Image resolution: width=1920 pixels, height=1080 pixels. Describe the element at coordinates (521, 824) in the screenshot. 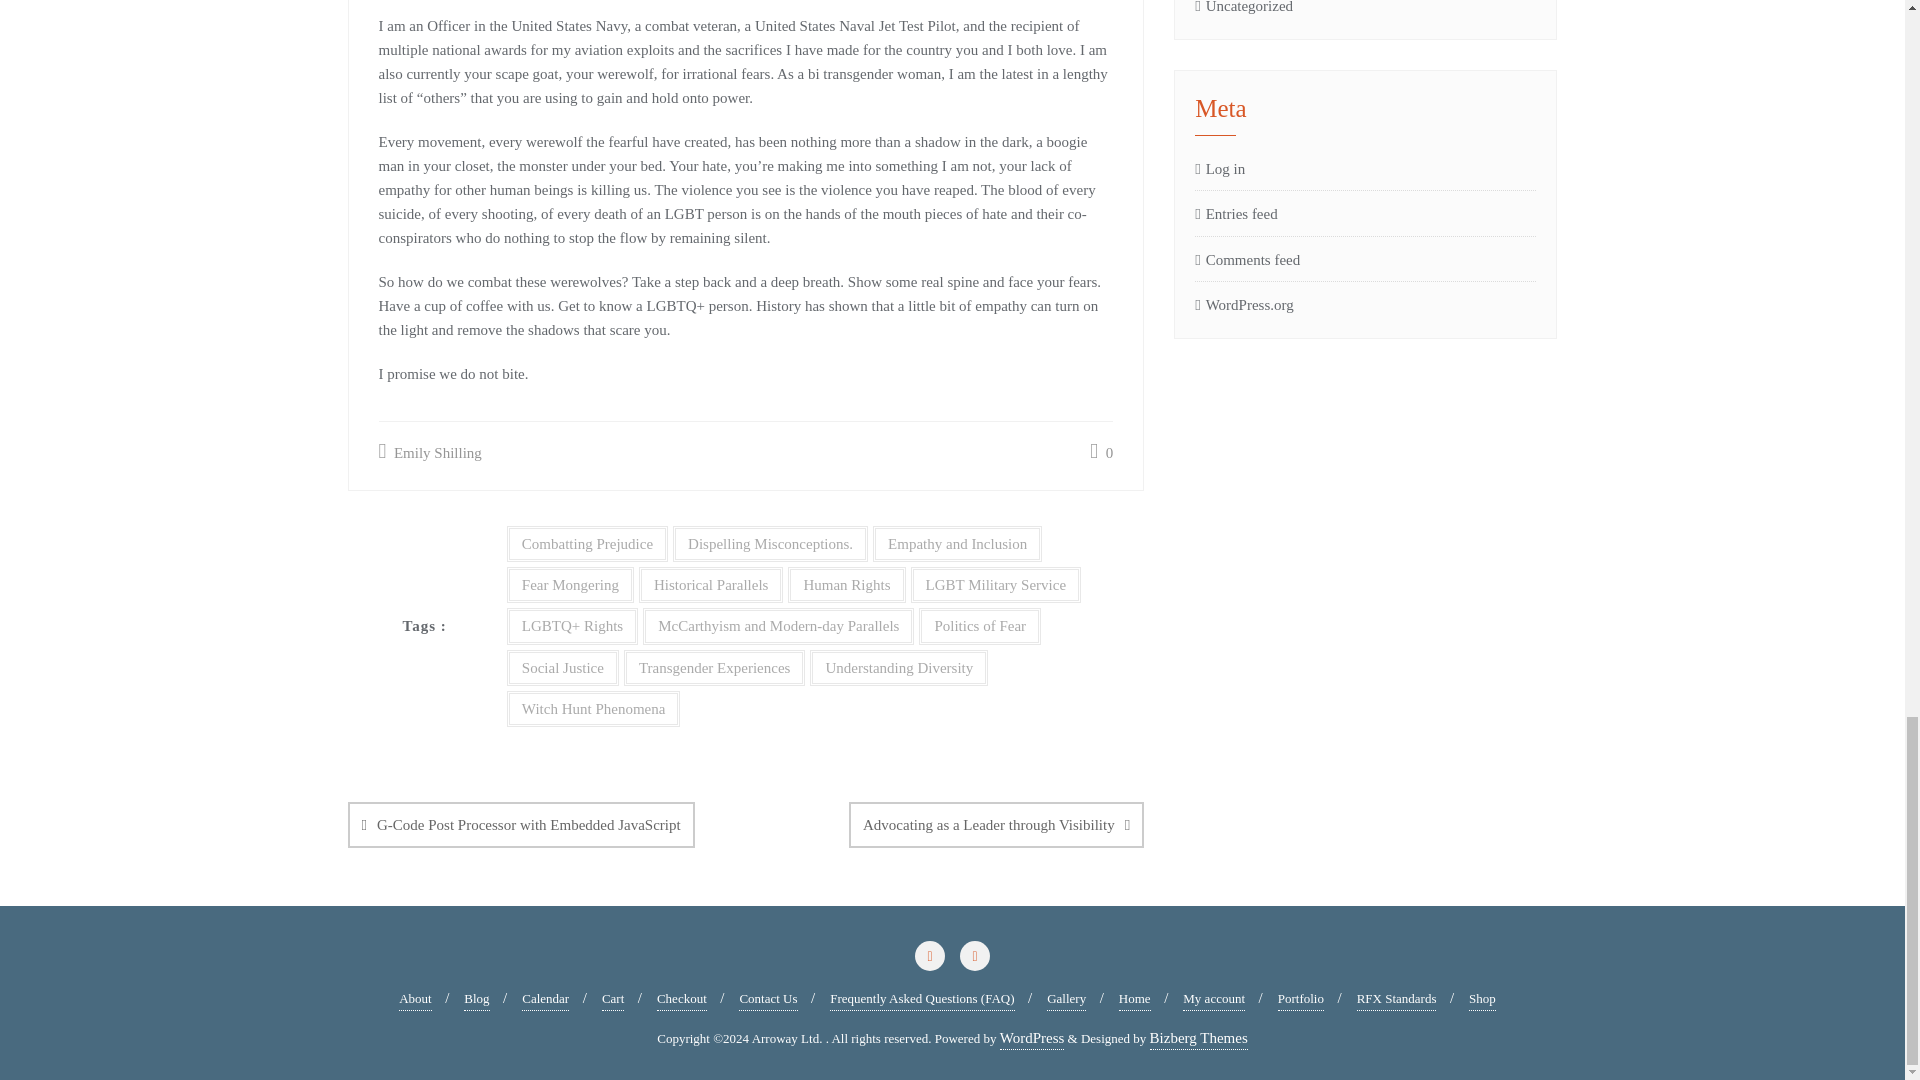

I see `G-Code Post Processor with Embedded JavaScript` at that location.